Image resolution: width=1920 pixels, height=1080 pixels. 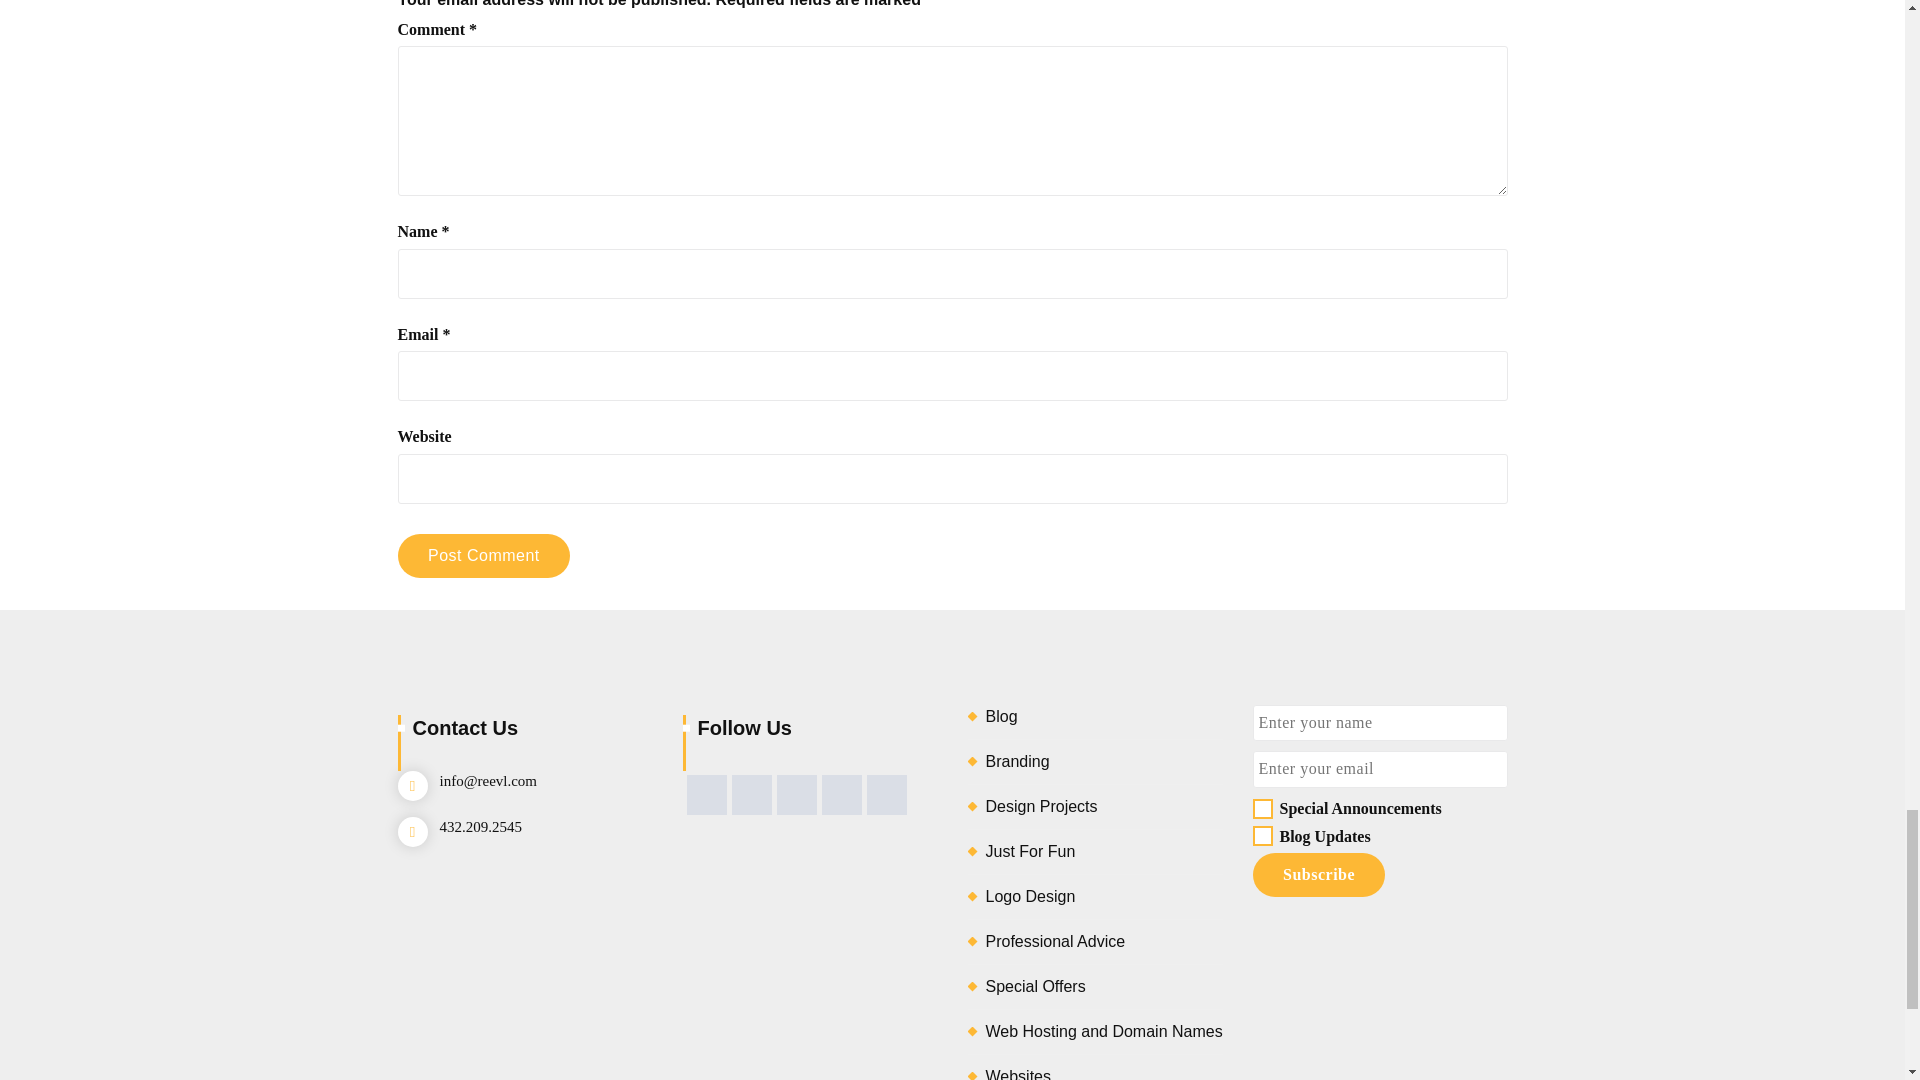 I want to click on c6b1229c27a7, so click(x=1261, y=808).